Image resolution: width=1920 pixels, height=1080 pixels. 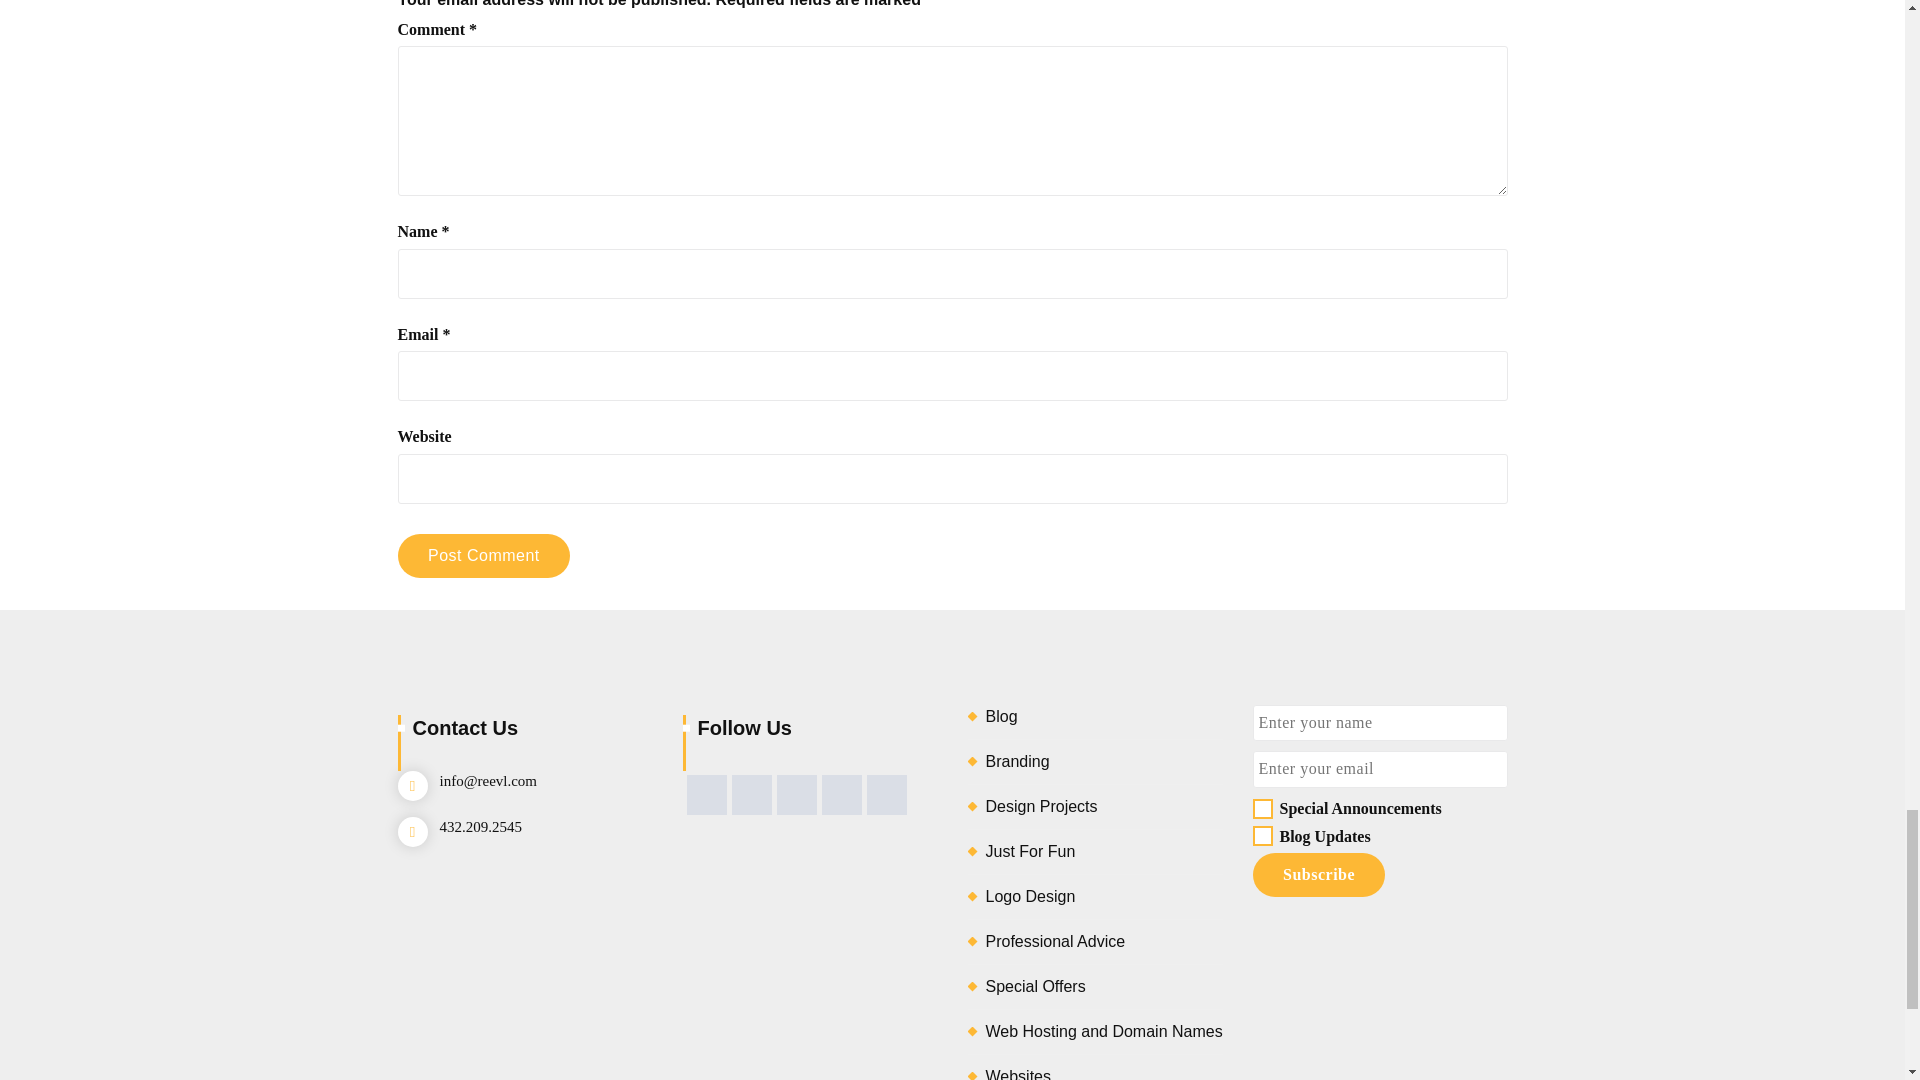 I want to click on c6b1229c27a7, so click(x=1261, y=808).